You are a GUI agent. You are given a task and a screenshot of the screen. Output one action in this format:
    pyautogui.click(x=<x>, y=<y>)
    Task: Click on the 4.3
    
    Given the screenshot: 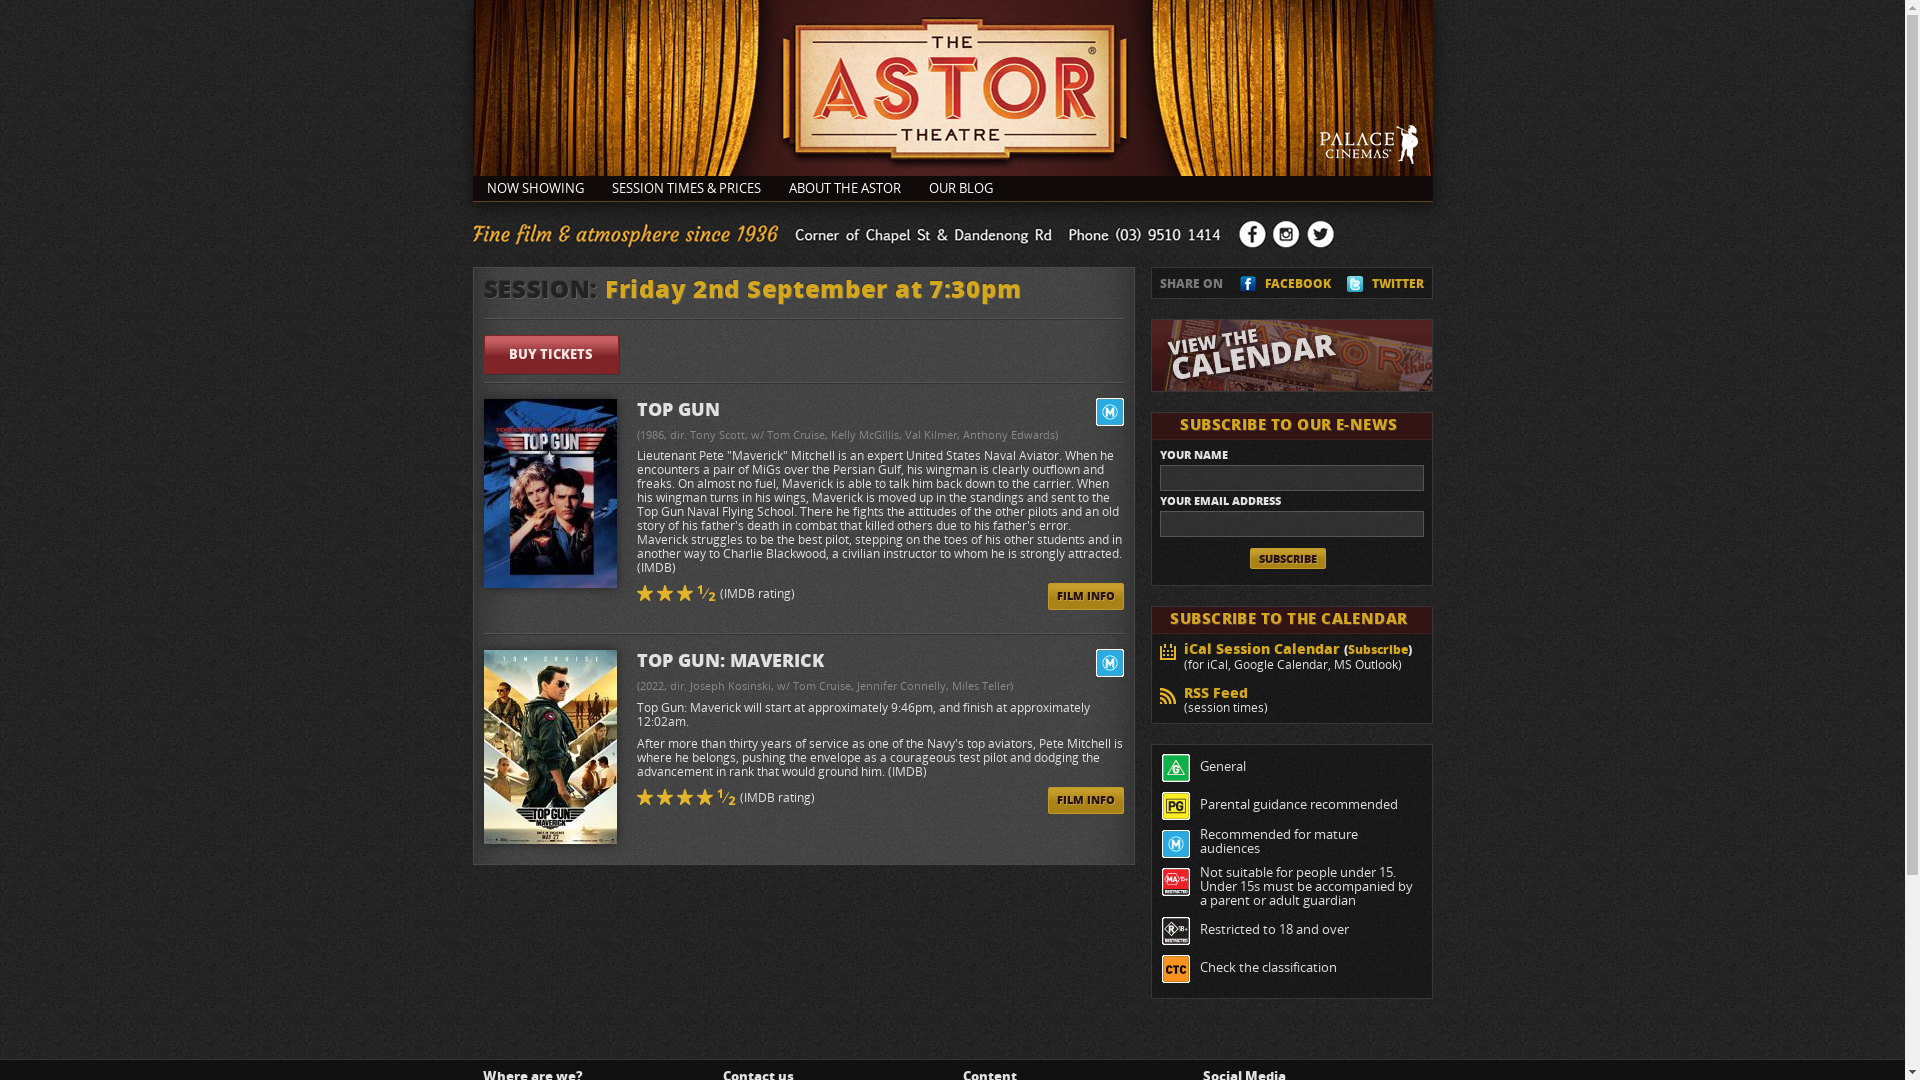 What is the action you would take?
    pyautogui.click(x=646, y=796)
    